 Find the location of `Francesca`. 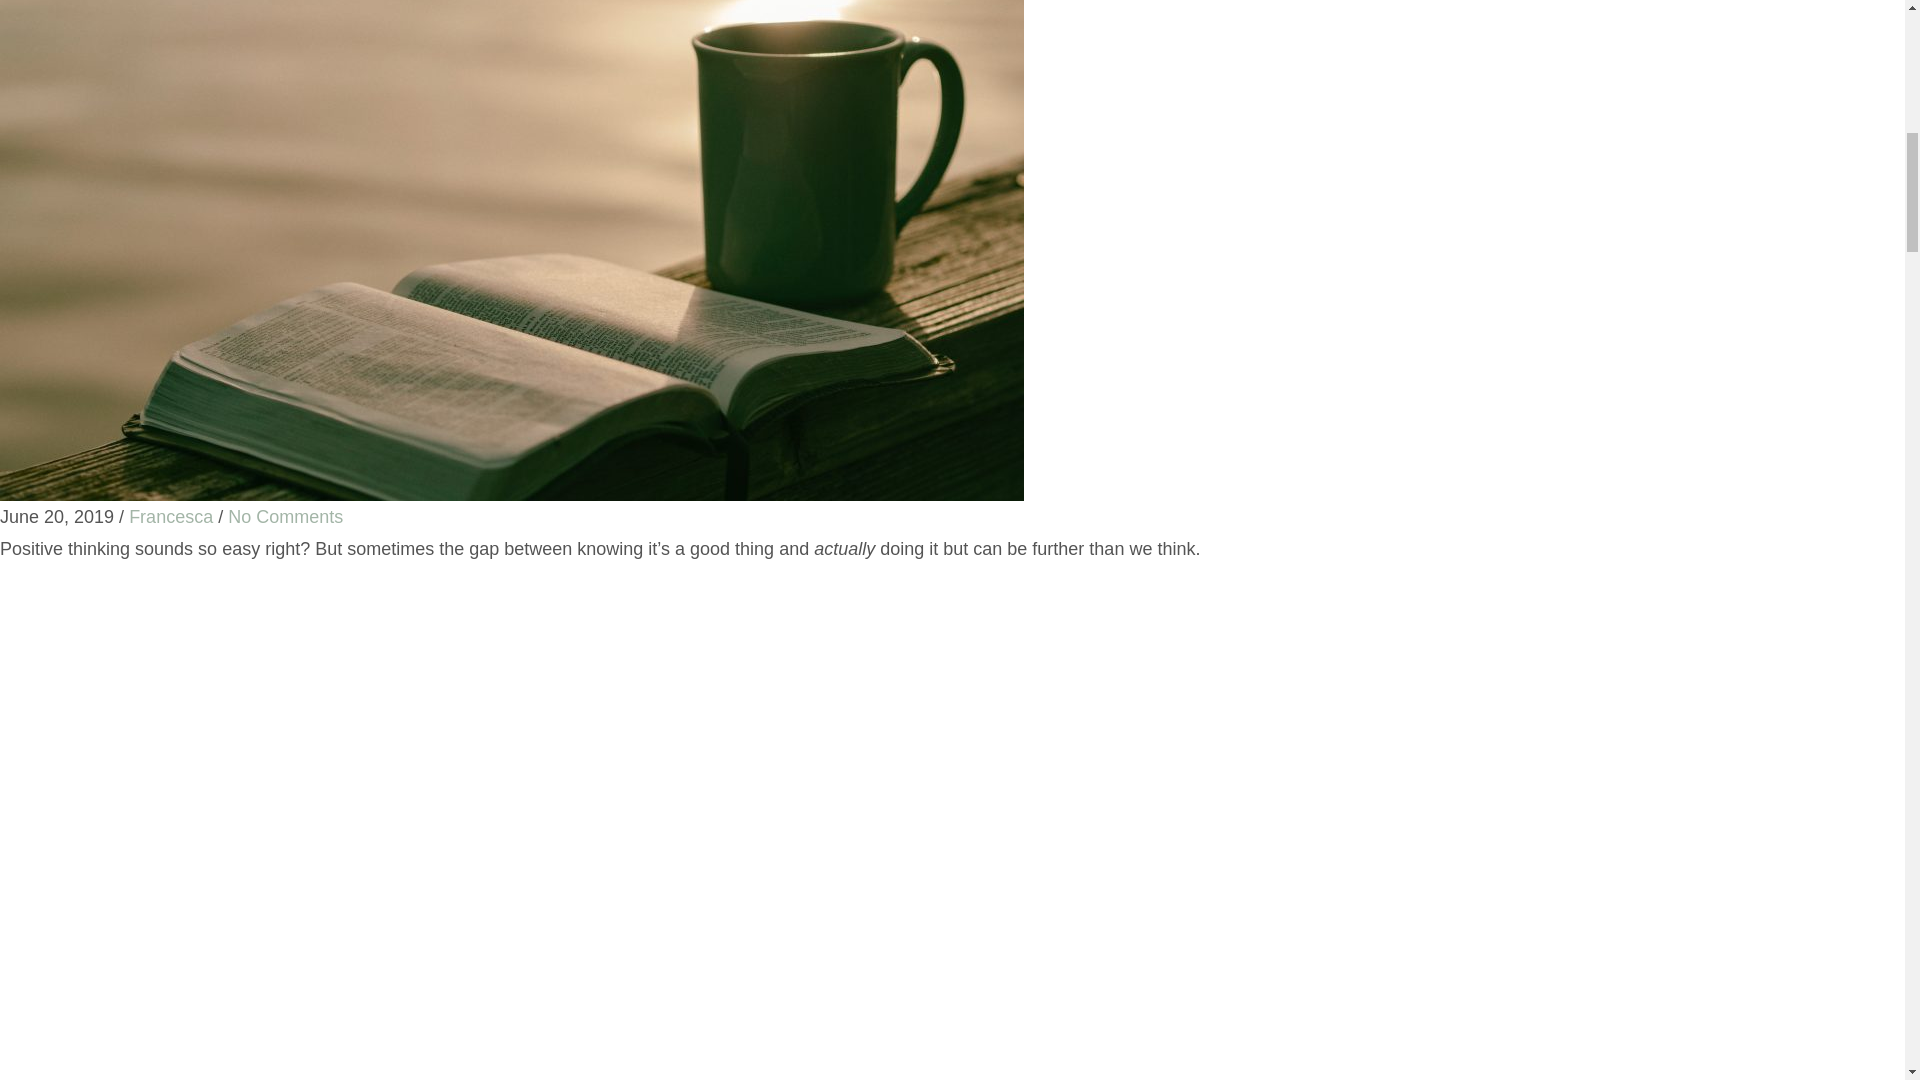

Francesca is located at coordinates (170, 516).